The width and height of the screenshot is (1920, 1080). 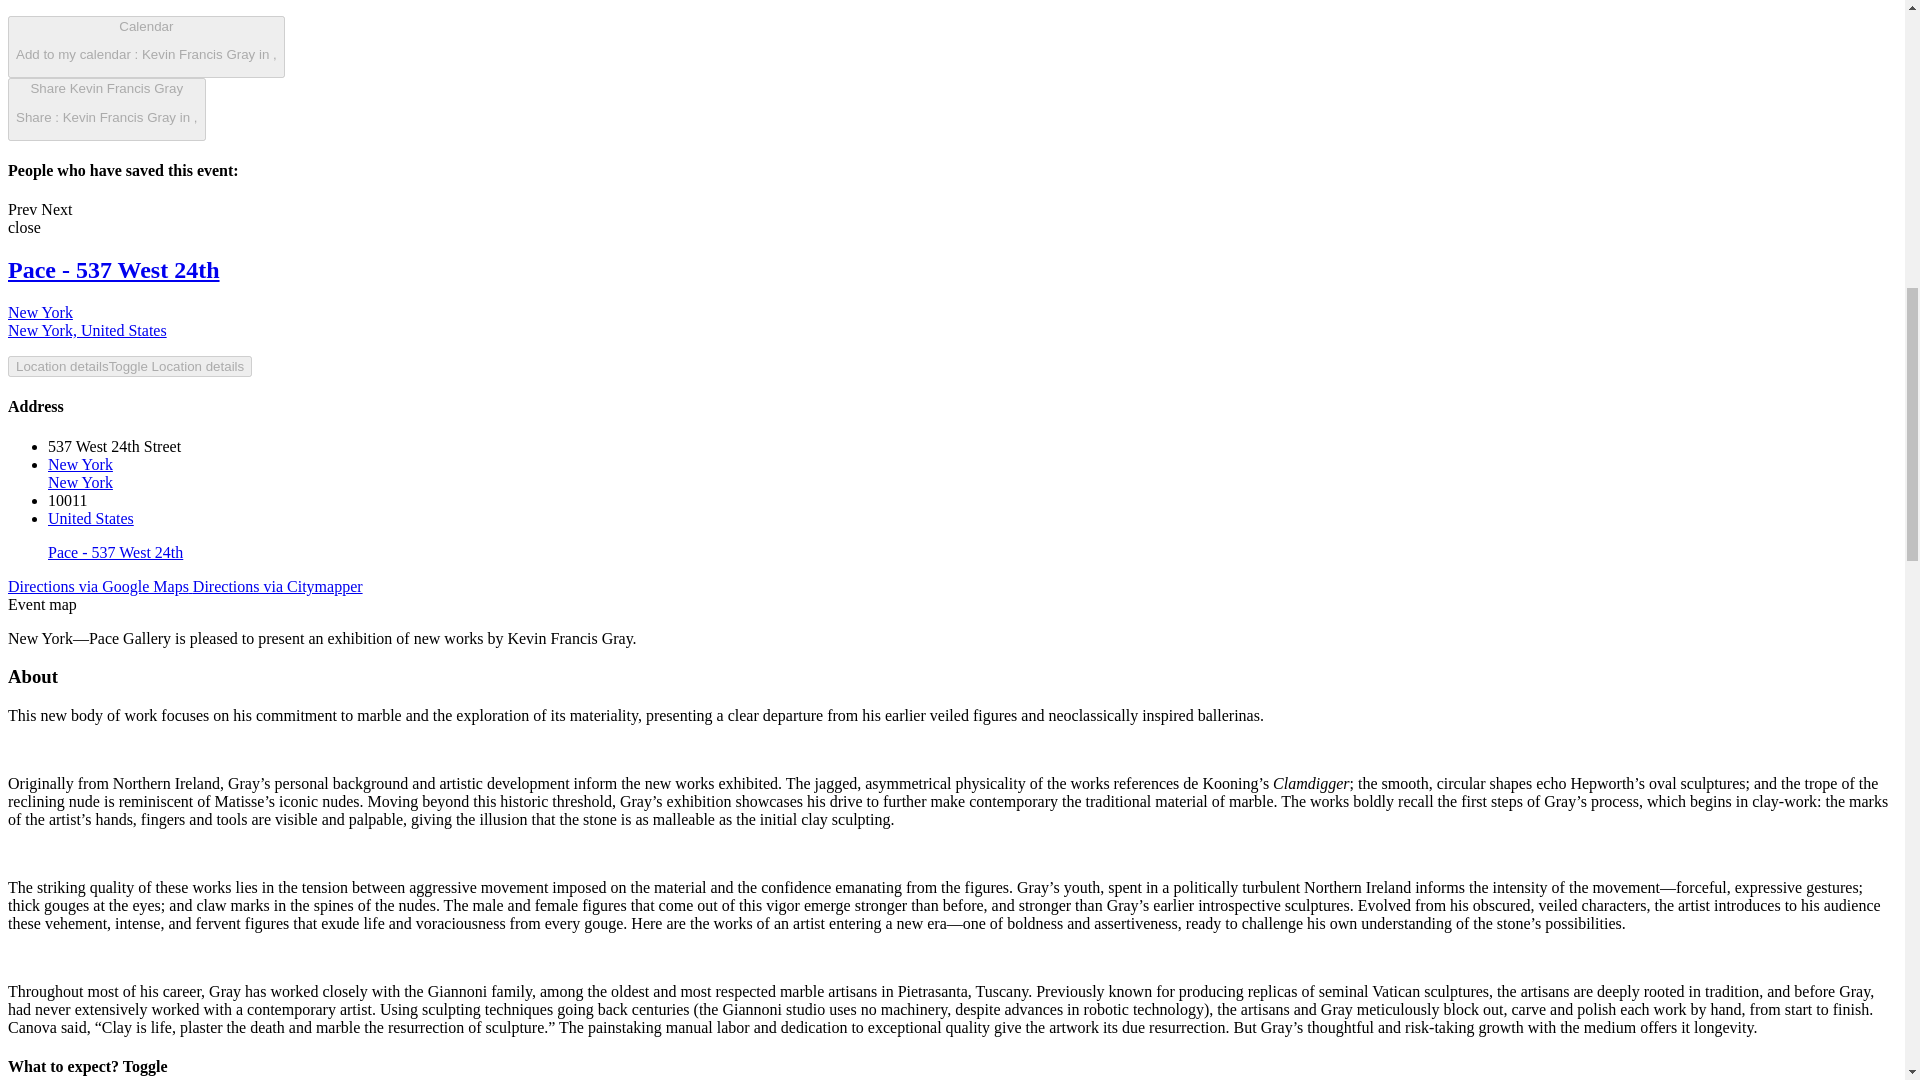 What do you see at coordinates (22, 209) in the screenshot?
I see `Pace - 537 West 24th` at bounding box center [22, 209].